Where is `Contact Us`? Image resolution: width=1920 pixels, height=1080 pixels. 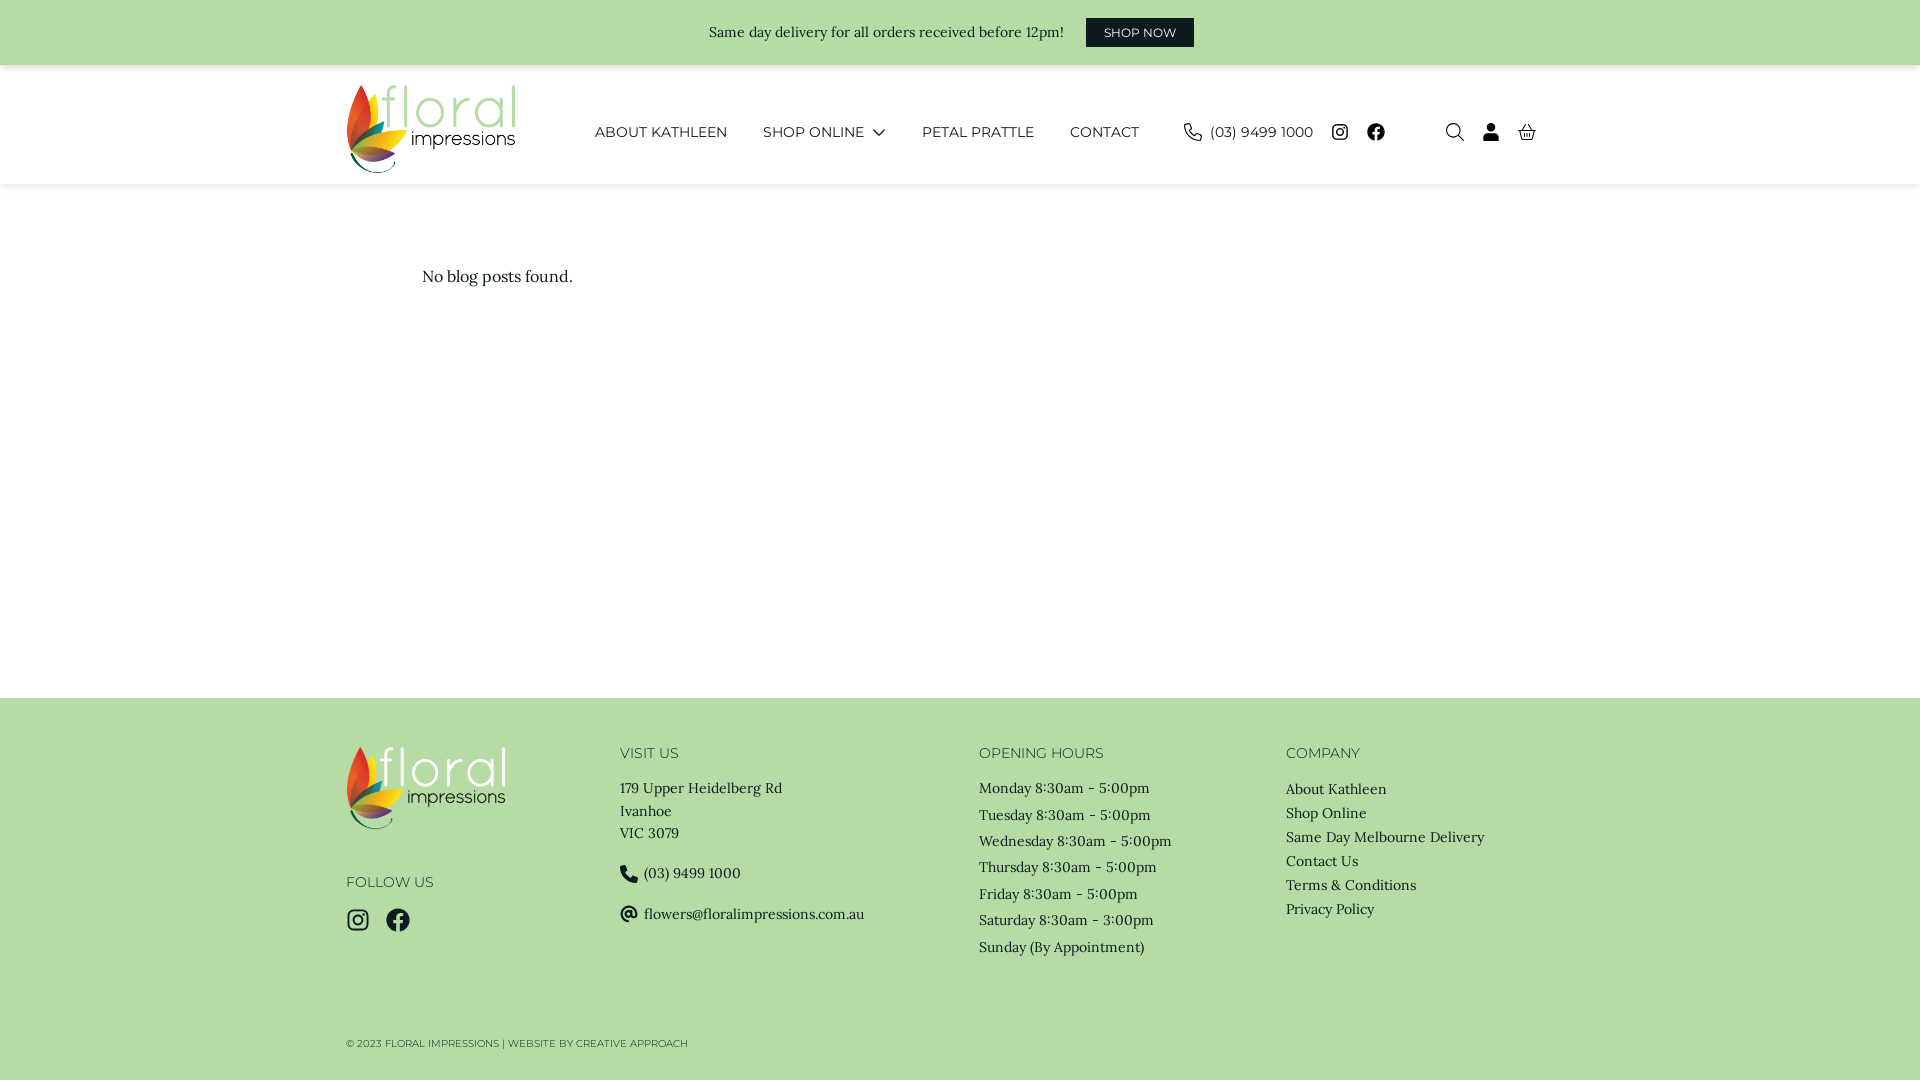
Contact Us is located at coordinates (1322, 861).